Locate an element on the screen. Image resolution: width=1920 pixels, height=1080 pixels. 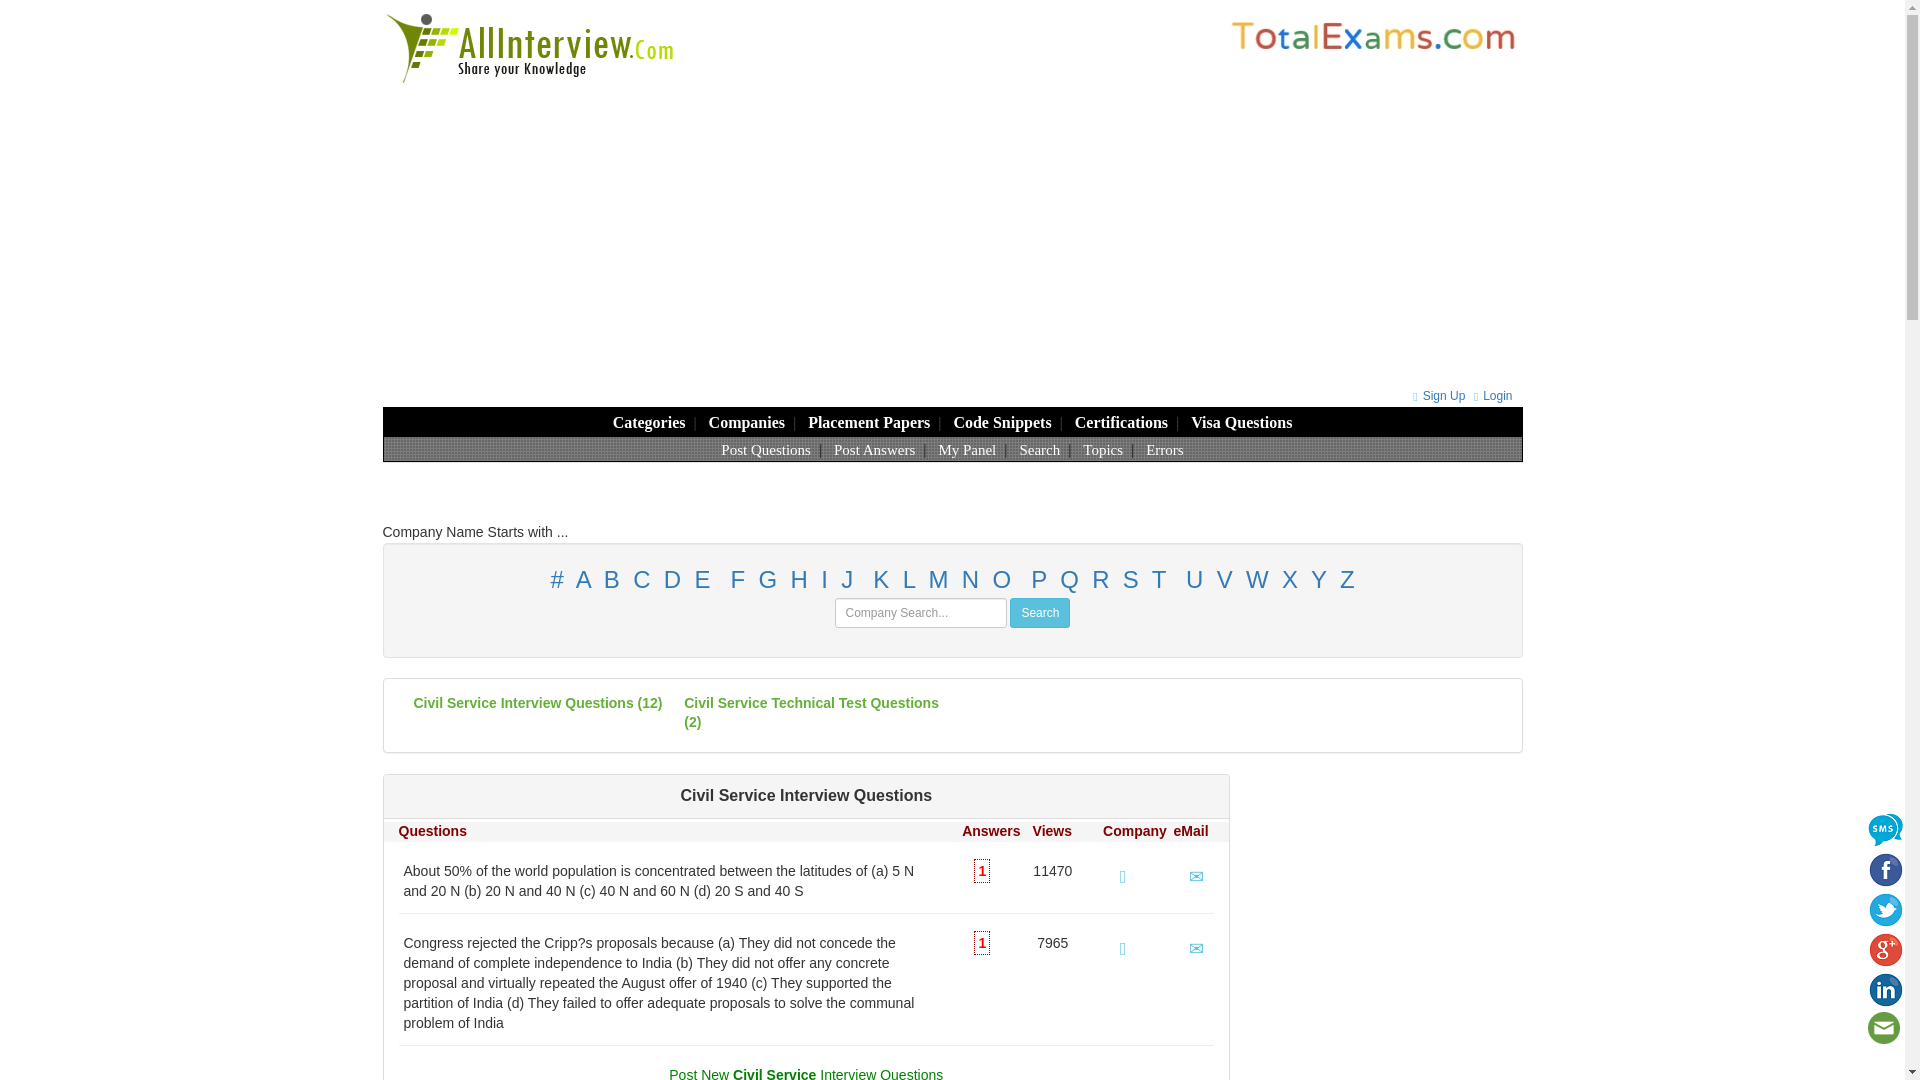
Post New Questions is located at coordinates (766, 449).